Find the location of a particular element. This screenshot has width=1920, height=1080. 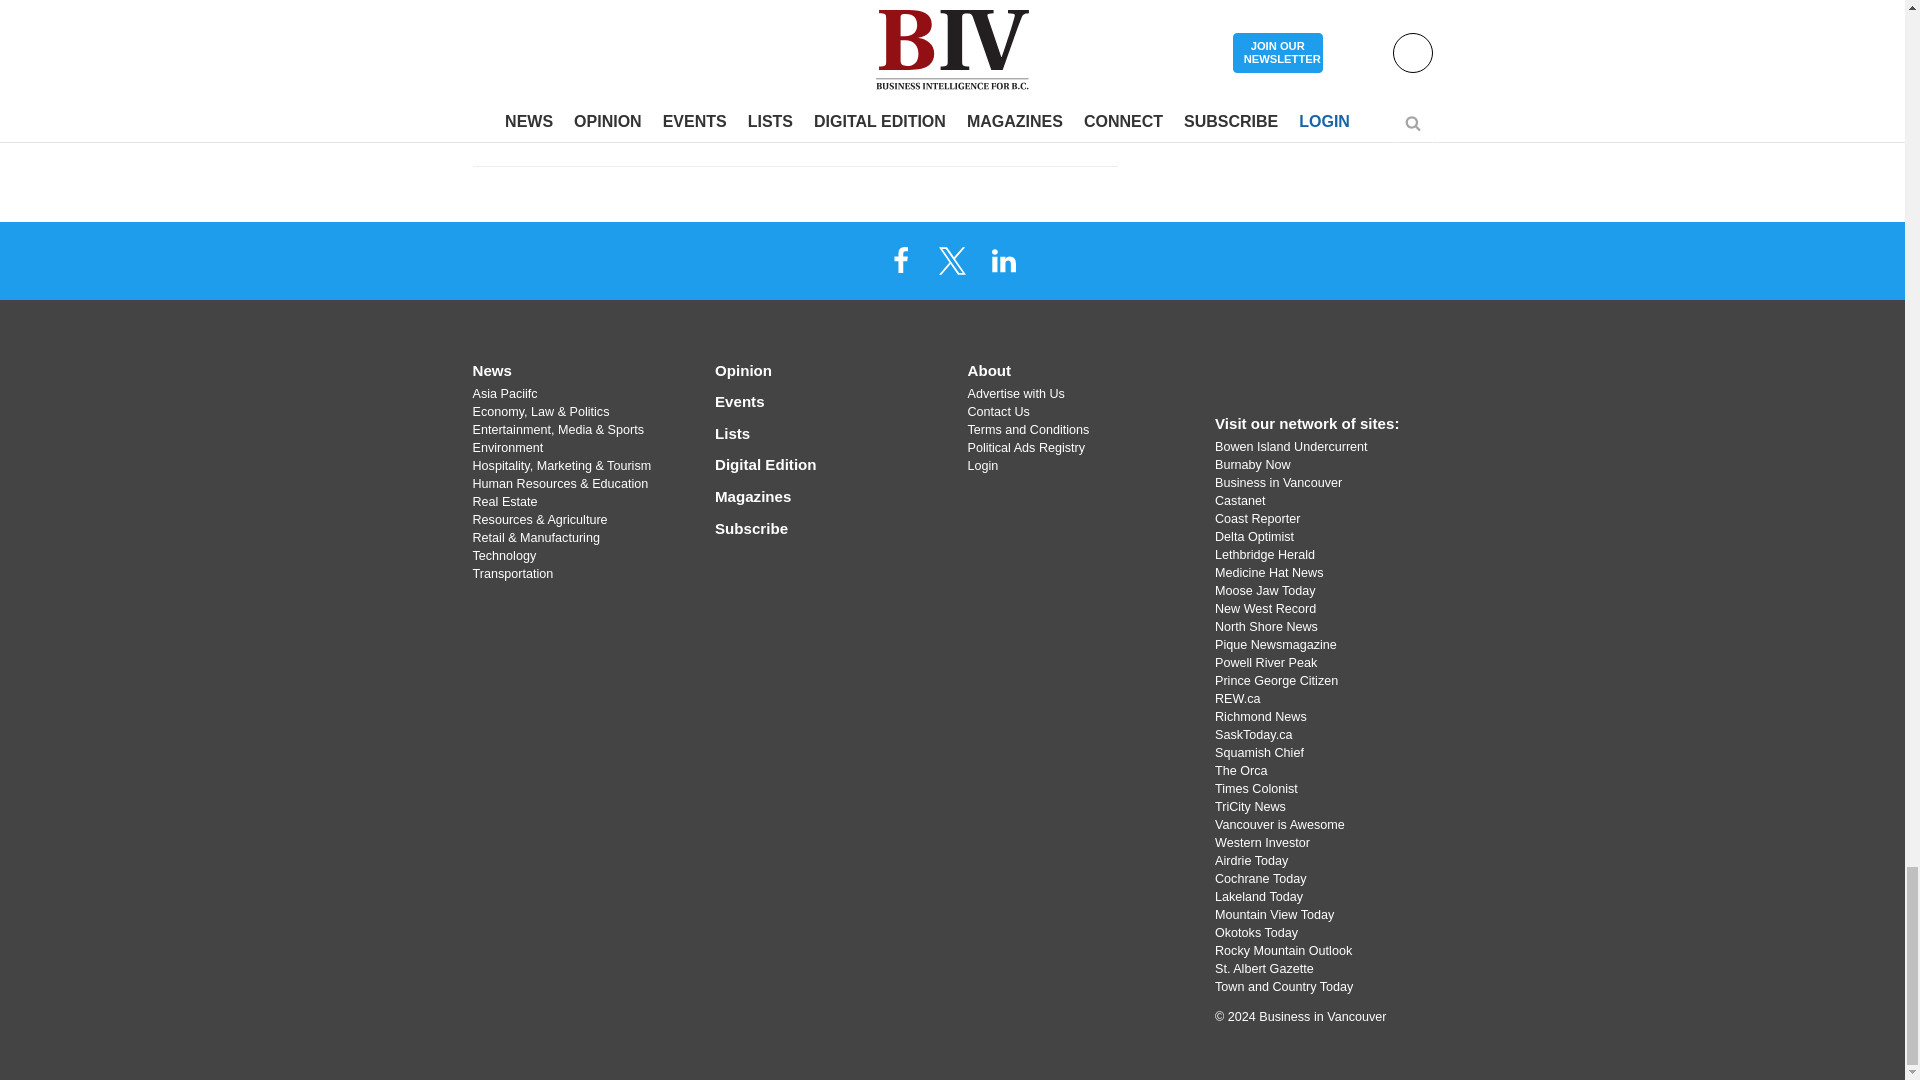

Facebook is located at coordinates (901, 259).